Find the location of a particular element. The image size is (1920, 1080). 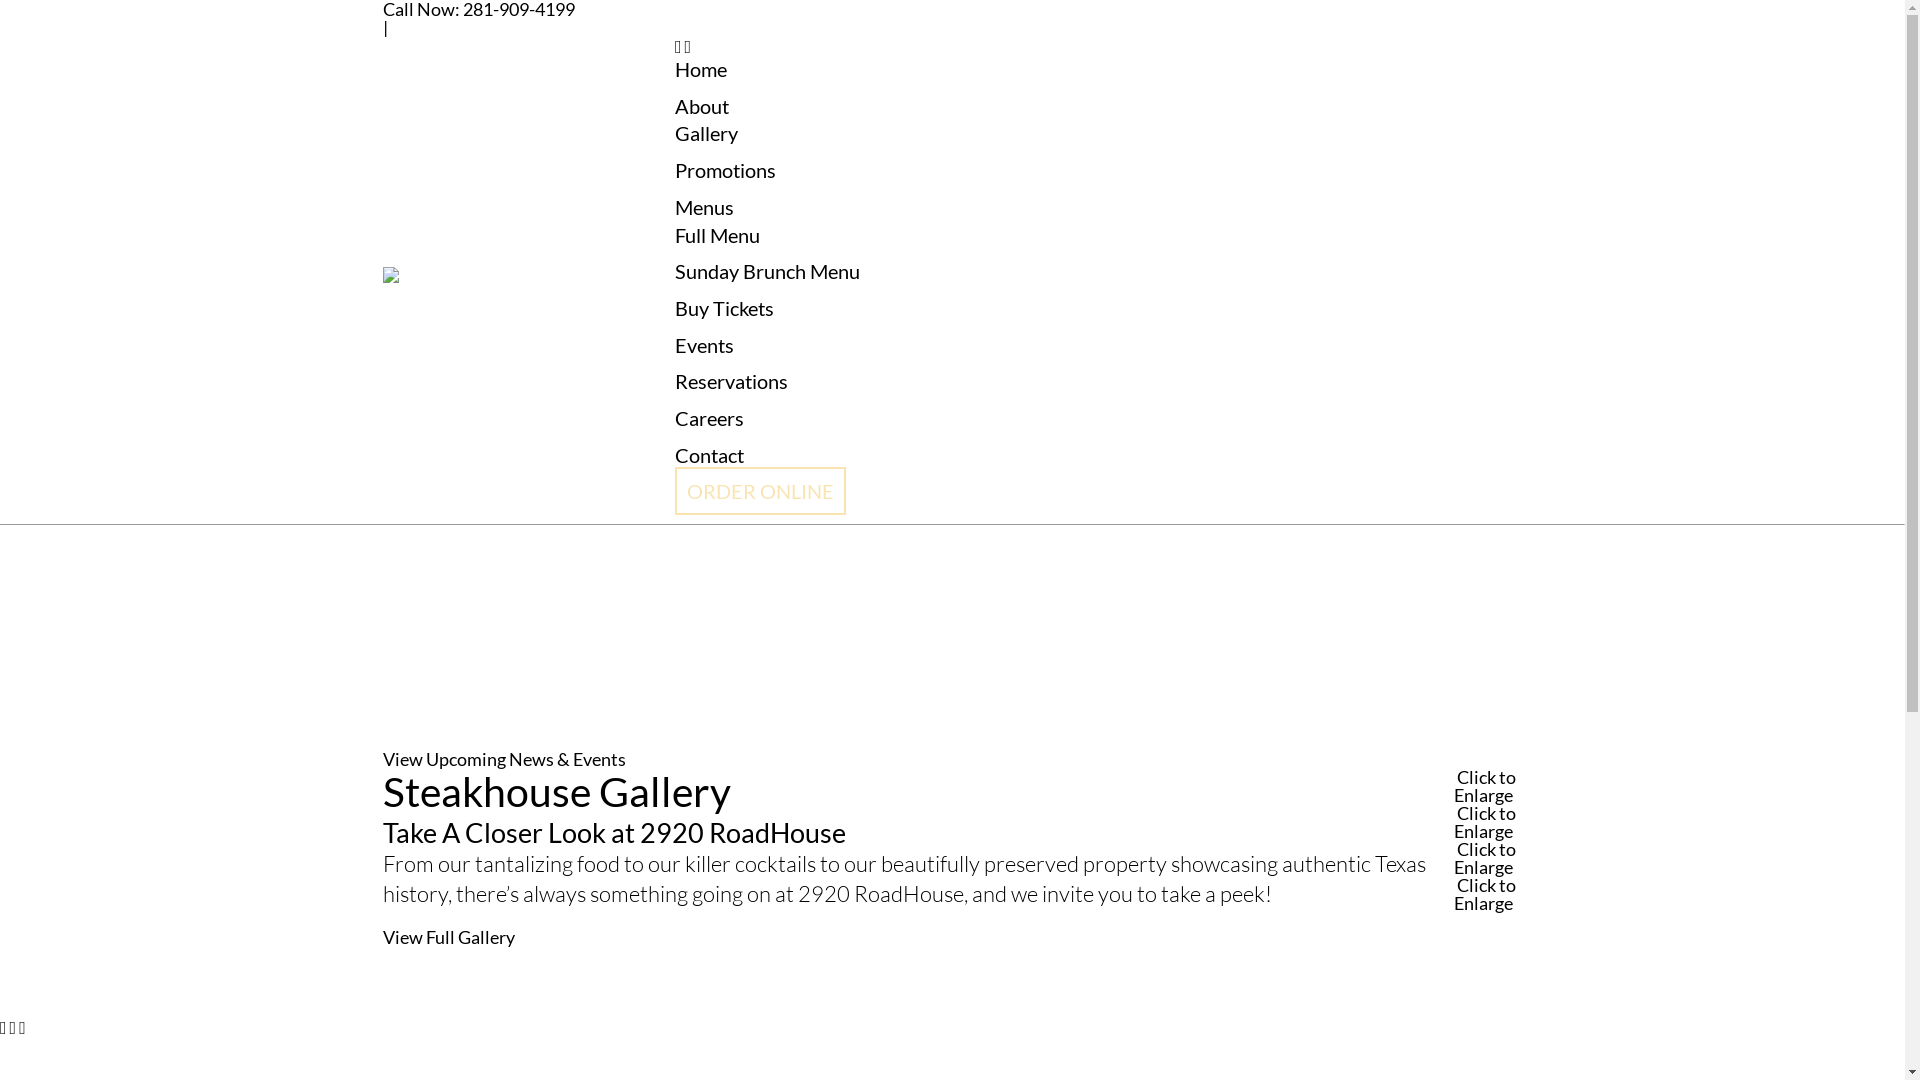

Sunday Brunch Menu is located at coordinates (768, 271).